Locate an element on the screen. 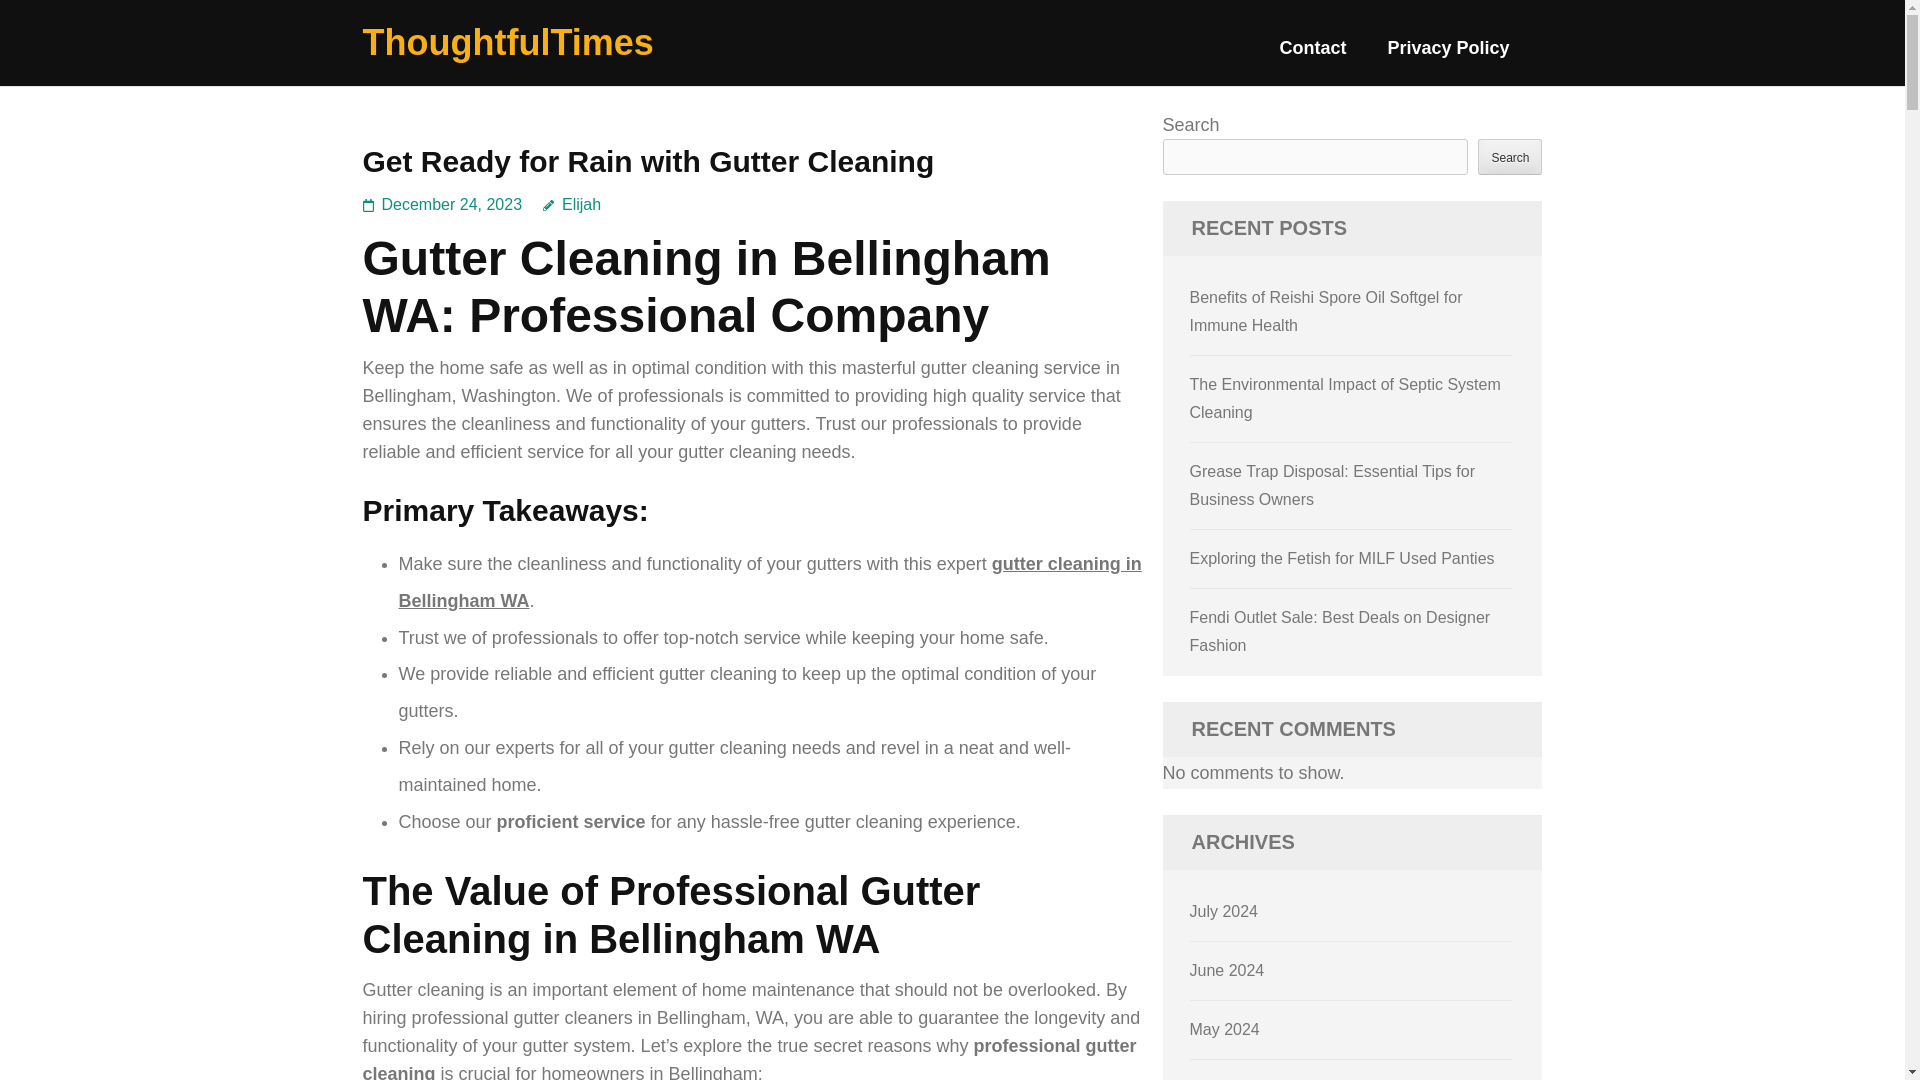 This screenshot has width=1920, height=1080. Elijah is located at coordinates (572, 204).